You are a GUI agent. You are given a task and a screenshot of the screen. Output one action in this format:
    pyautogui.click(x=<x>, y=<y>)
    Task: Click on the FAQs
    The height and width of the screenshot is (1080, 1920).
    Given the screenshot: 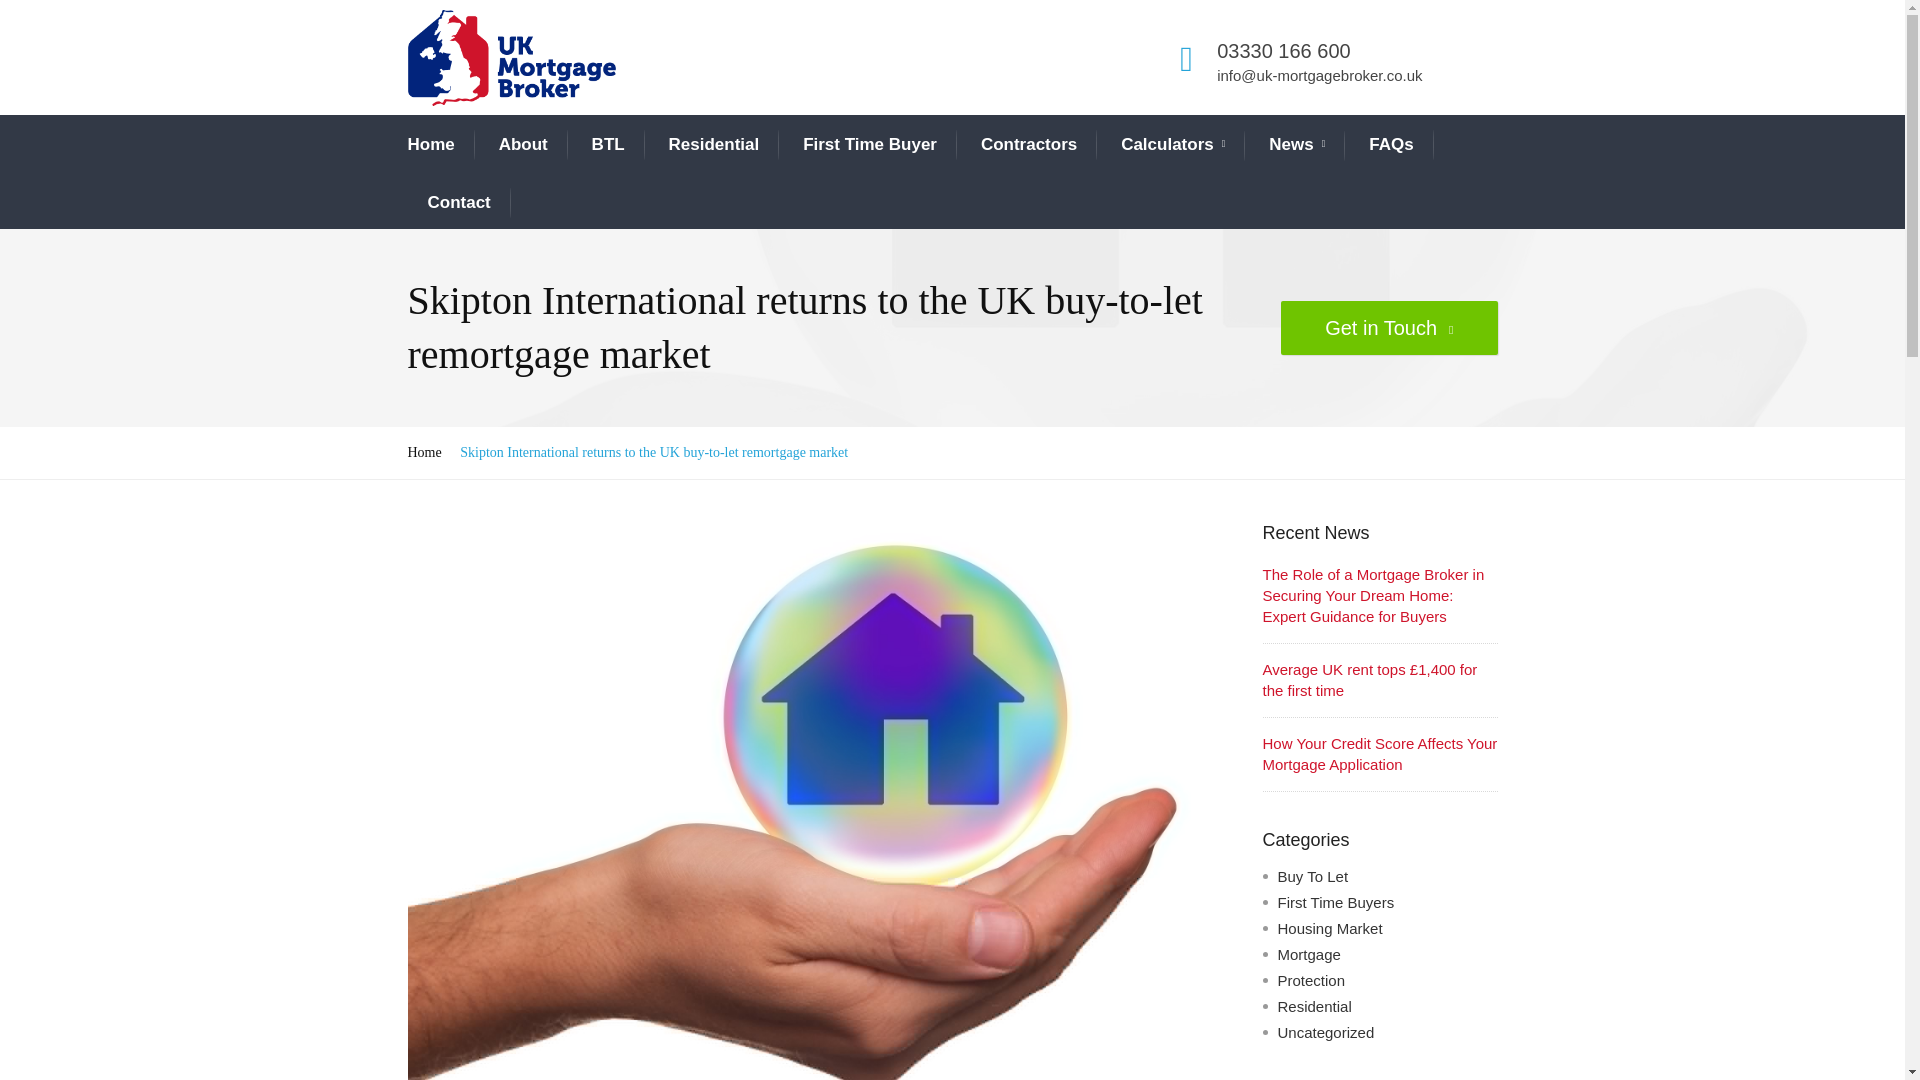 What is the action you would take?
    pyautogui.click(x=1390, y=144)
    